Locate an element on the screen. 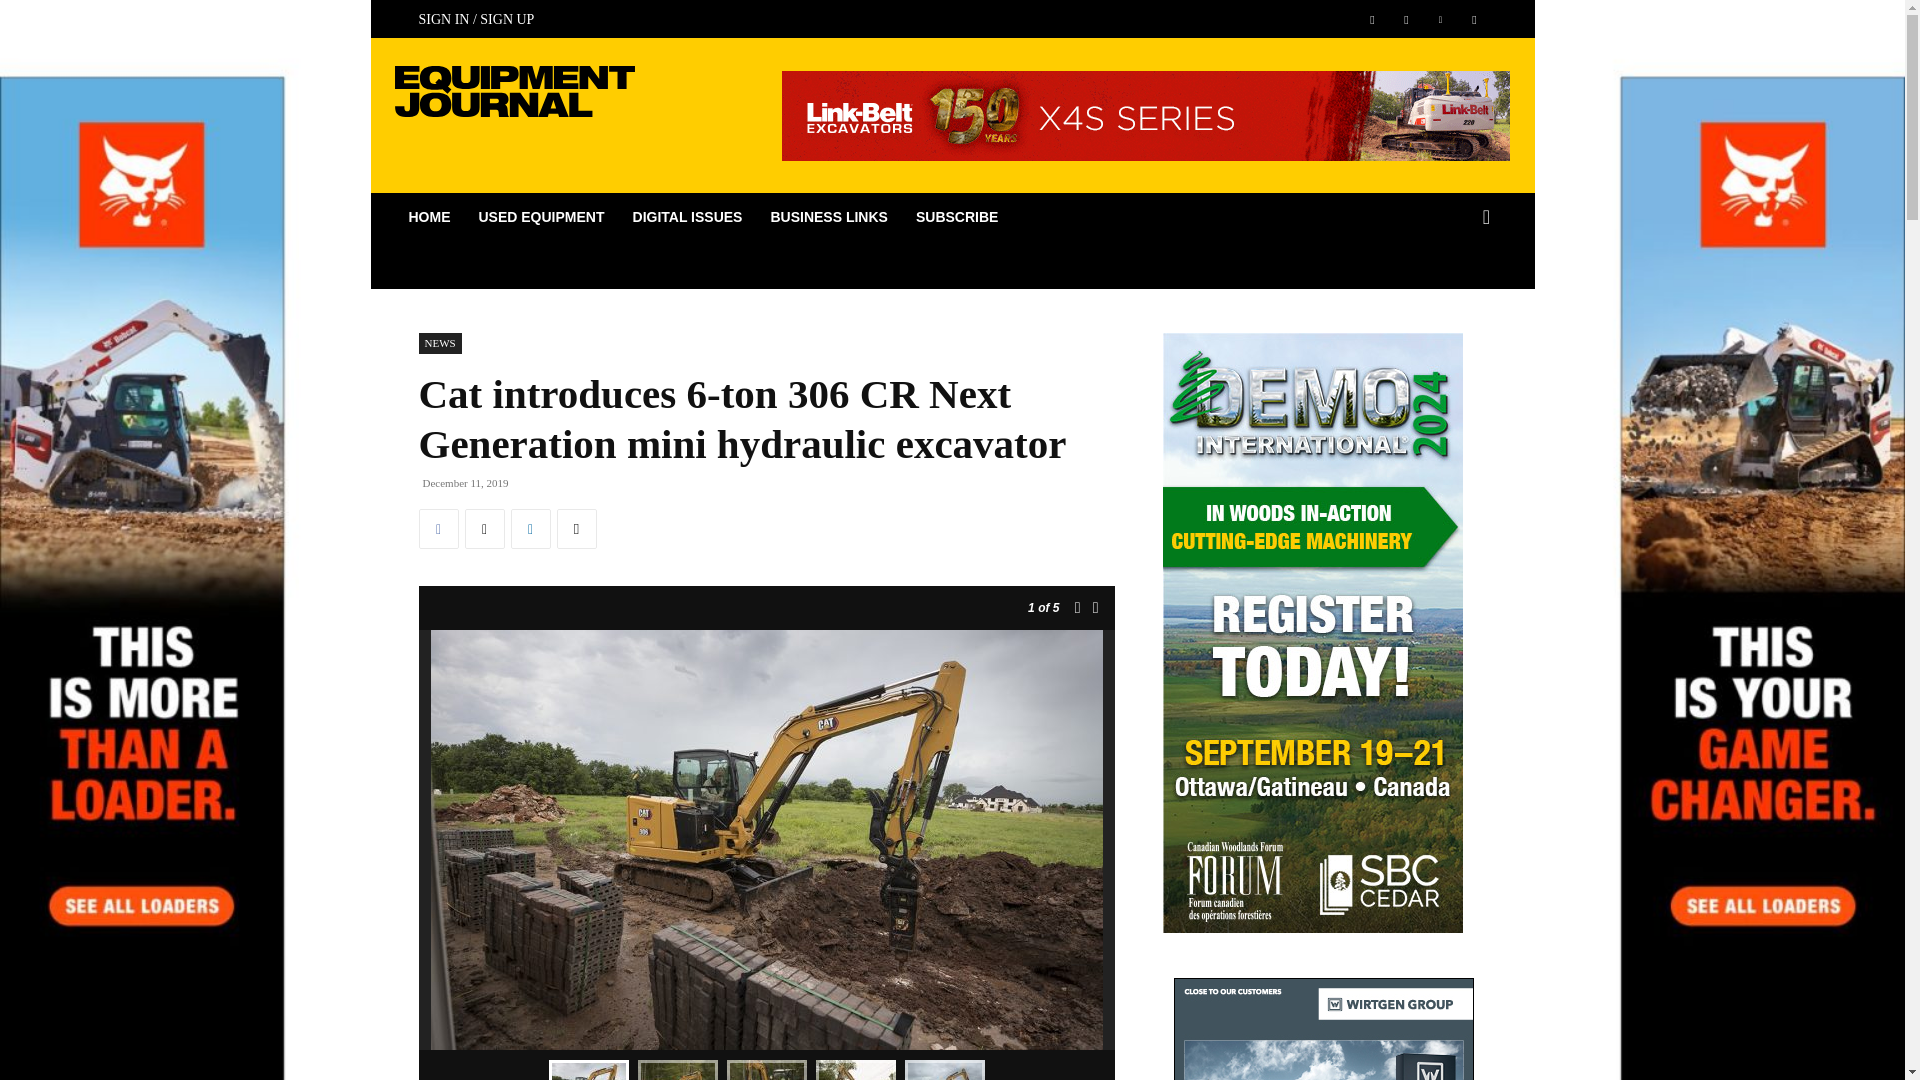 The height and width of the screenshot is (1080, 1920). Facebook is located at coordinates (438, 528).